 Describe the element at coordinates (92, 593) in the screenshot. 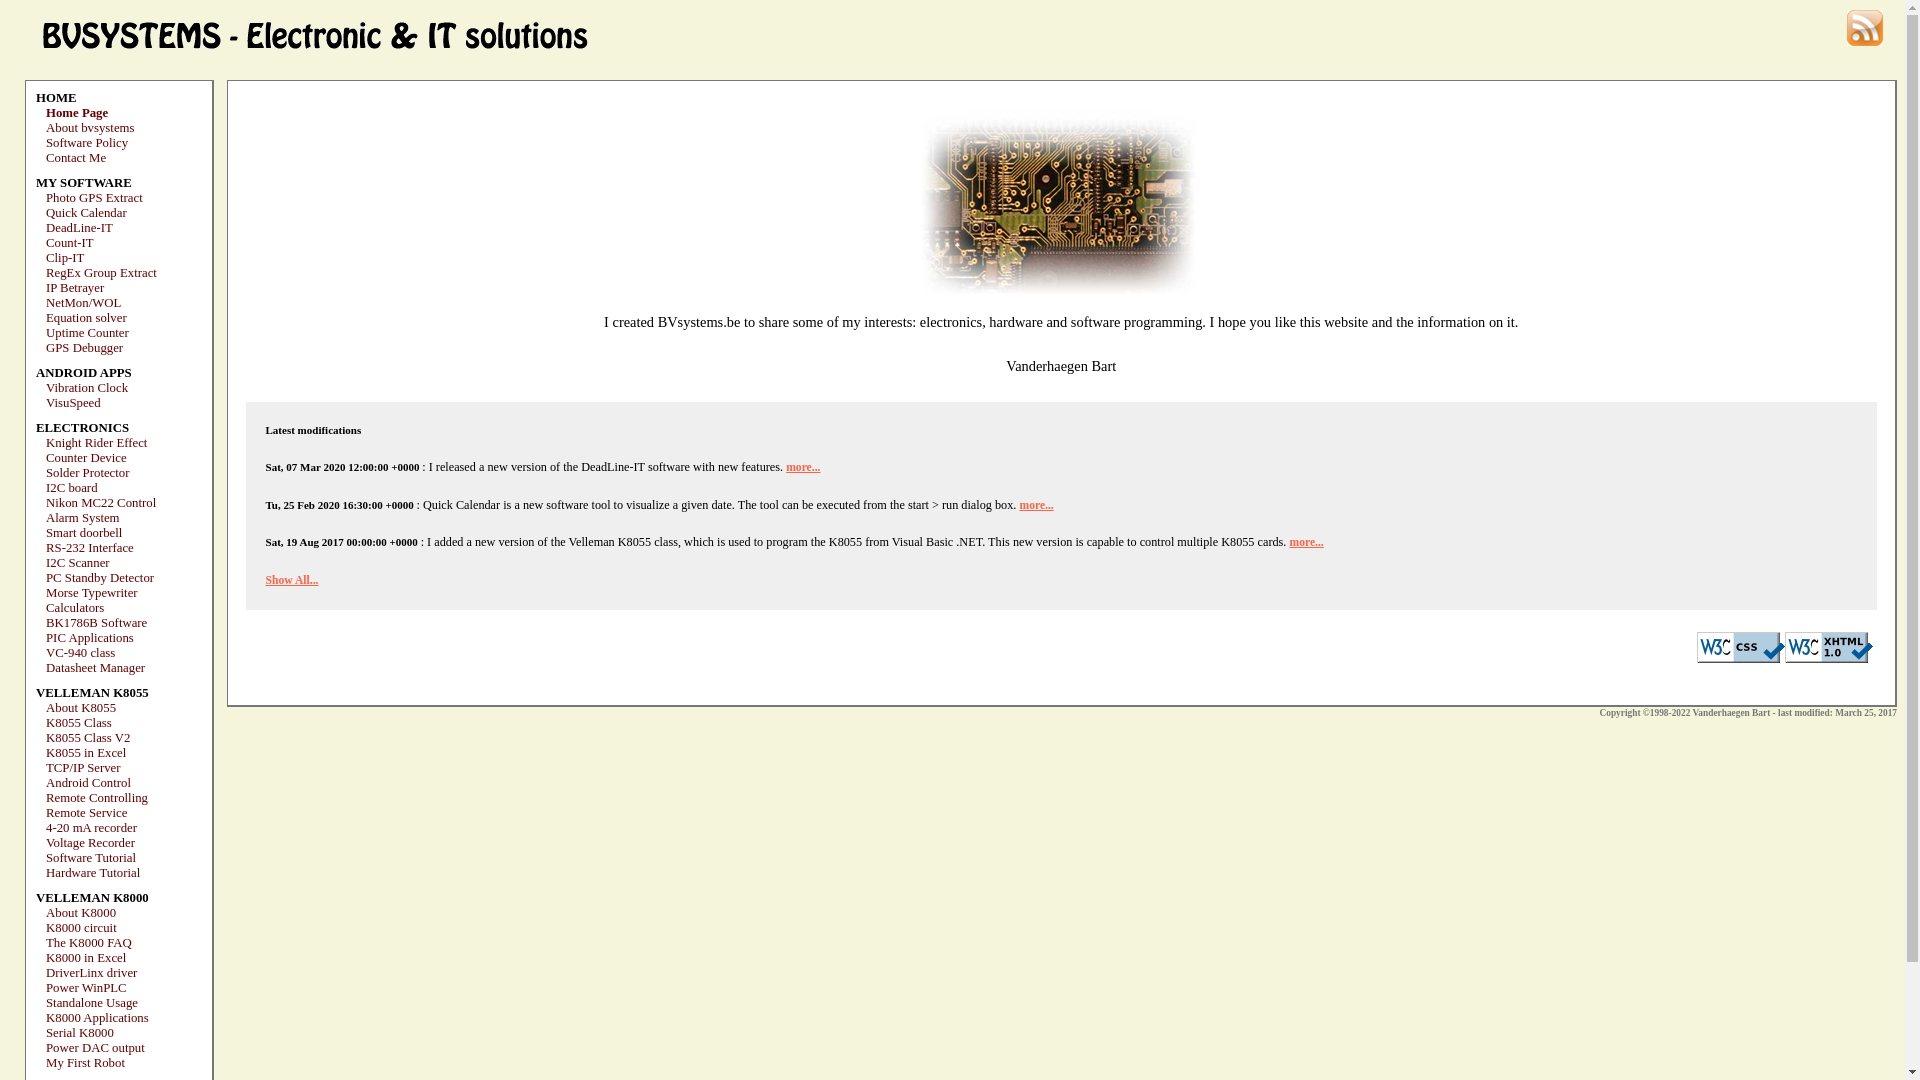

I see `Morse Typewriter` at that location.